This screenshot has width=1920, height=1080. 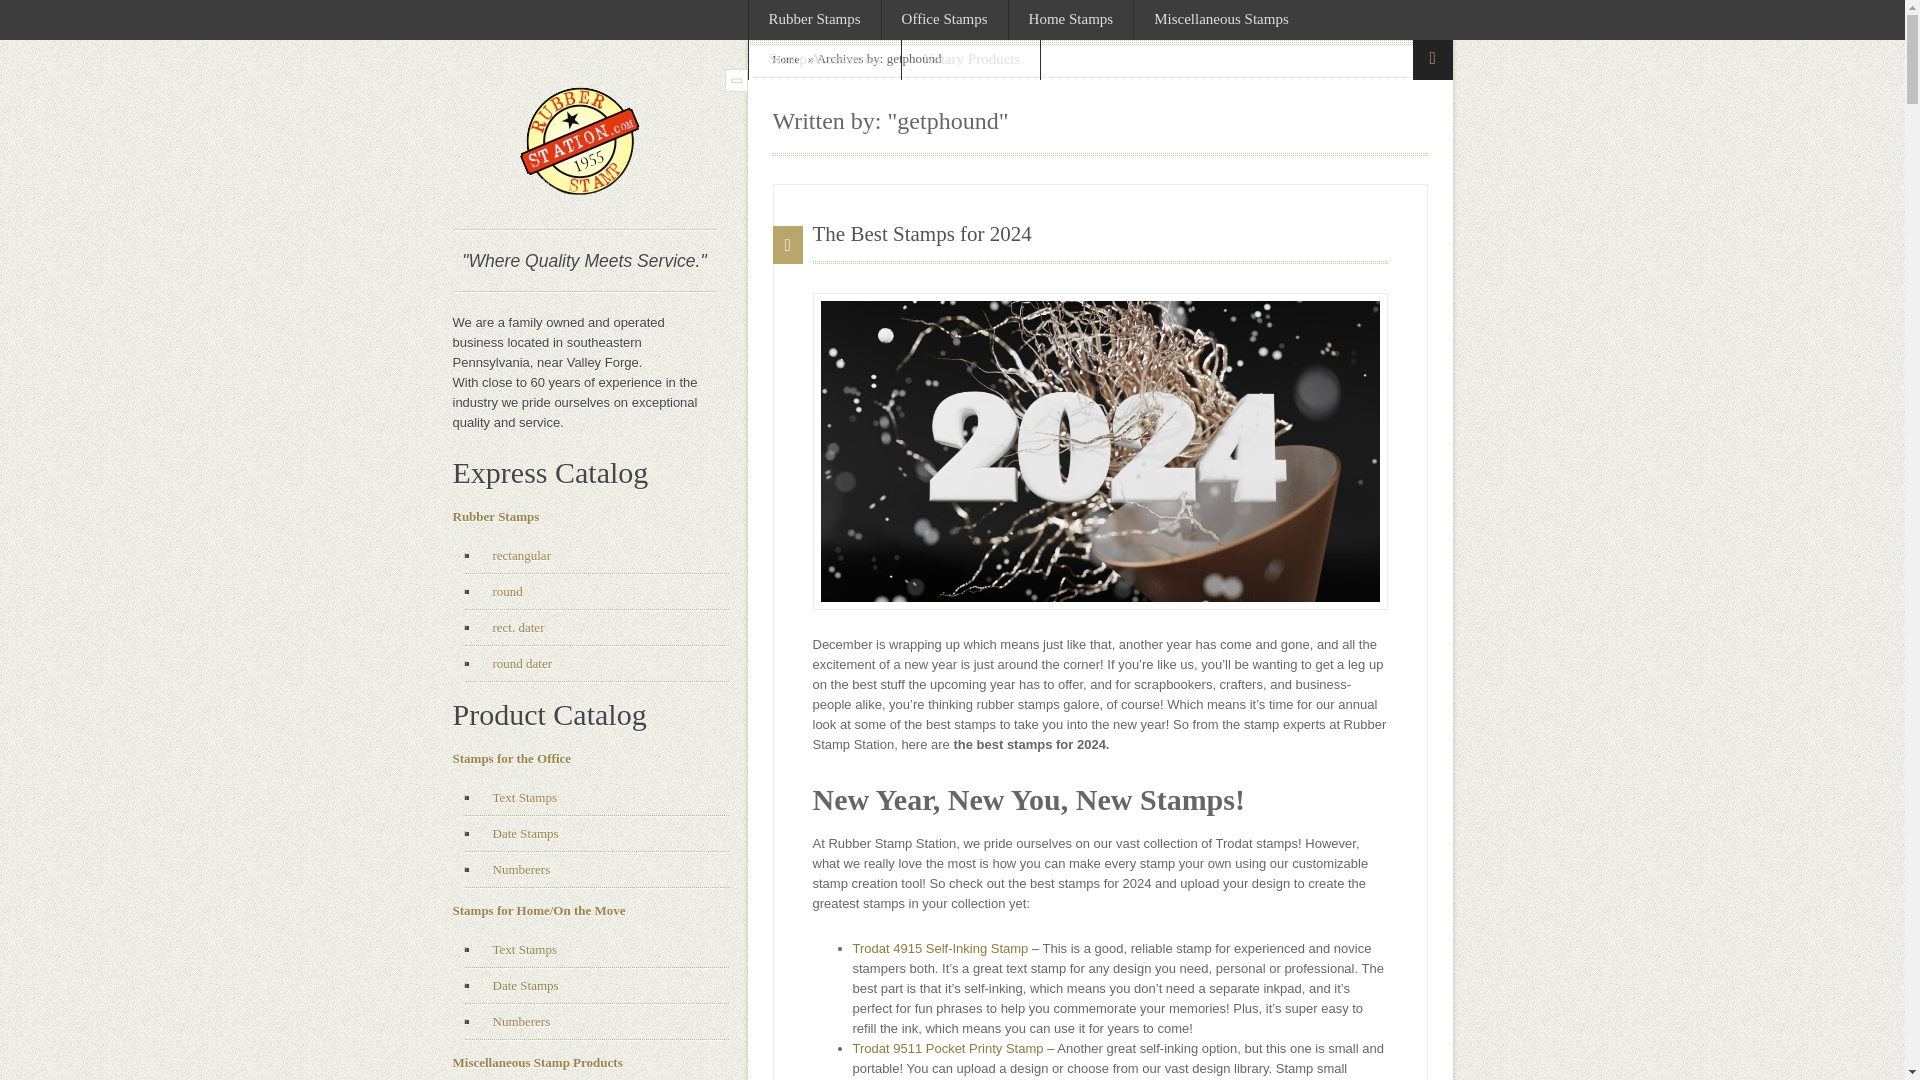 I want to click on Stamps for the Office, so click(x=510, y=758).